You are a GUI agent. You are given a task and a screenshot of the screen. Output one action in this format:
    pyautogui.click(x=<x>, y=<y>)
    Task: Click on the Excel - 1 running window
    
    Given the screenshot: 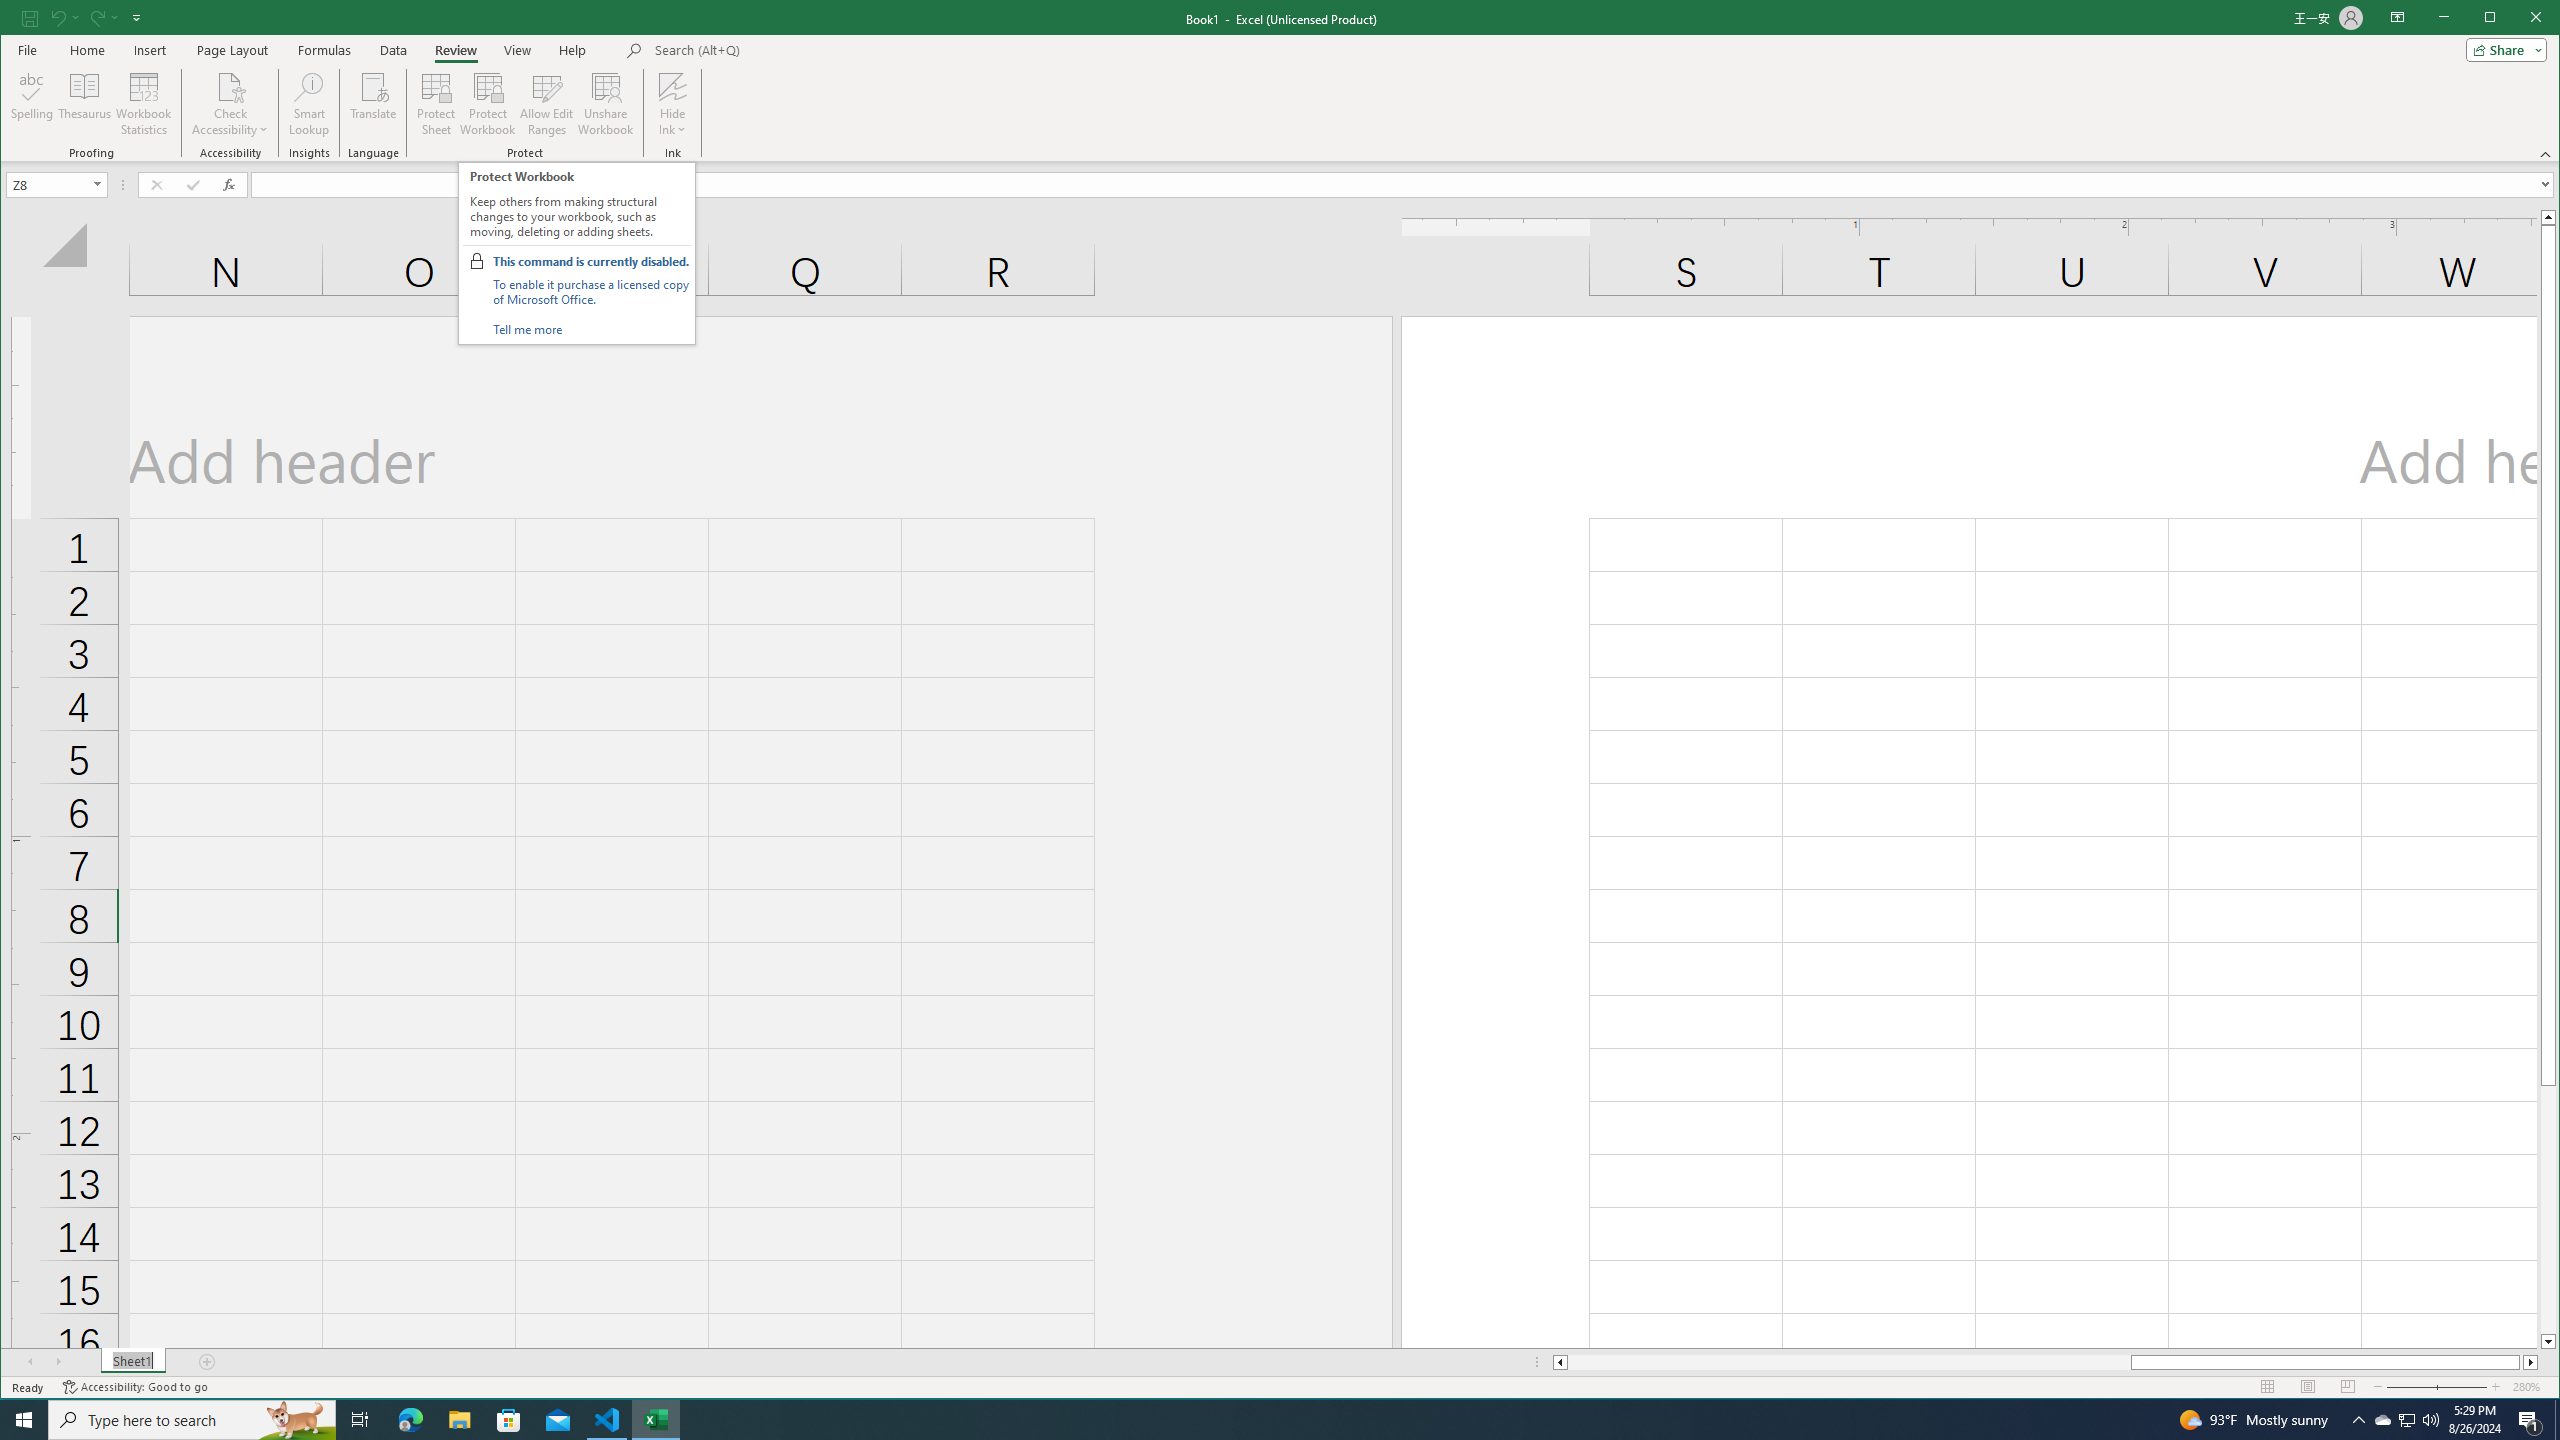 What is the action you would take?
    pyautogui.click(x=656, y=1420)
    